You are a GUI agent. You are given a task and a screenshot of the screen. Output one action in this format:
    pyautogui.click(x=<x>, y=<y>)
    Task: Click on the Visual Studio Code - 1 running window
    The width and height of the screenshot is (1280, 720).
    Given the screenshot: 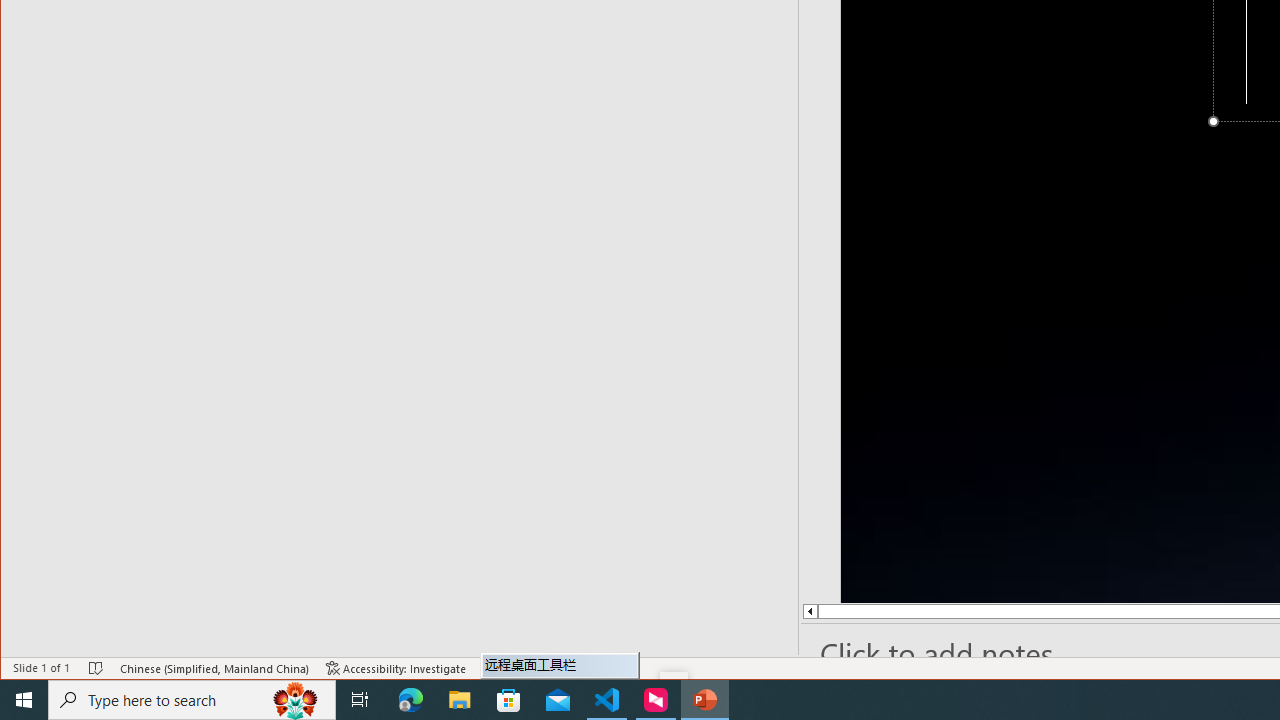 What is the action you would take?
    pyautogui.click(x=607, y=700)
    